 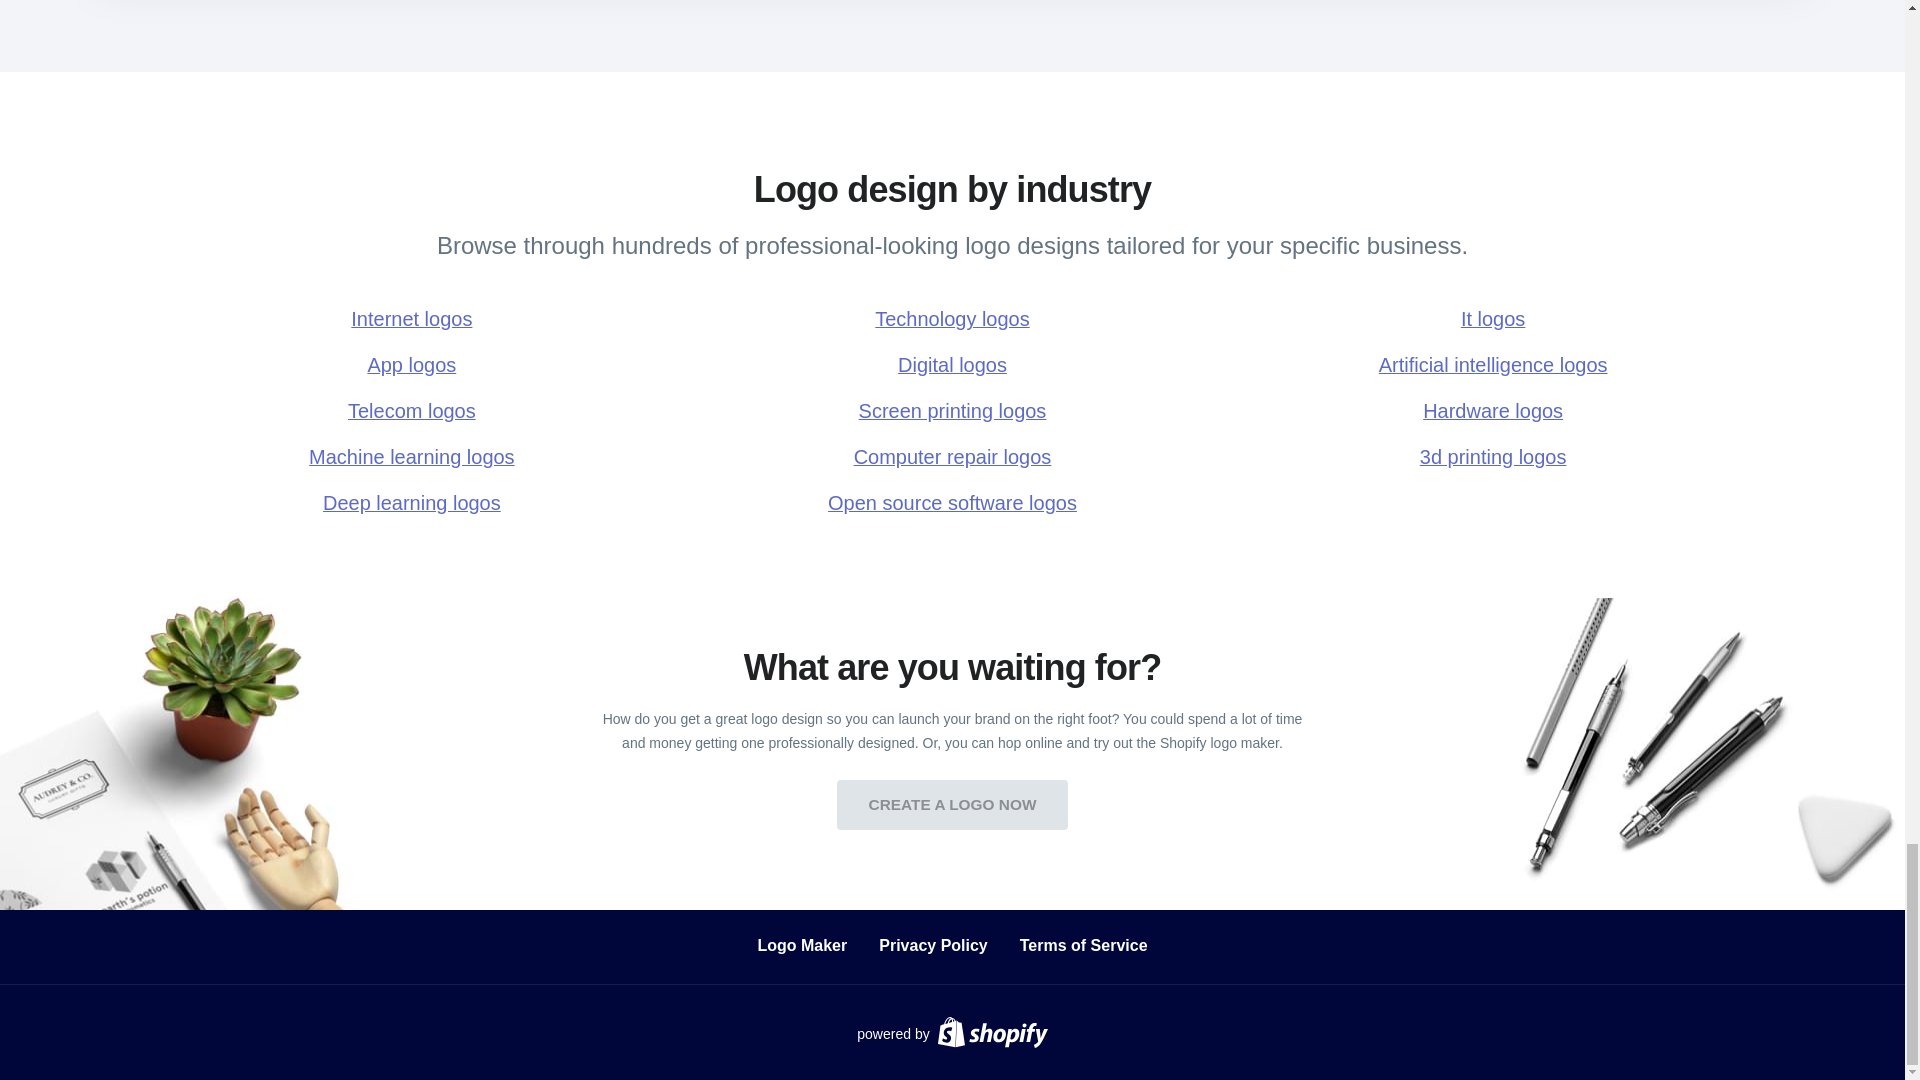 What do you see at coordinates (1493, 410) in the screenshot?
I see `Hardware logos` at bounding box center [1493, 410].